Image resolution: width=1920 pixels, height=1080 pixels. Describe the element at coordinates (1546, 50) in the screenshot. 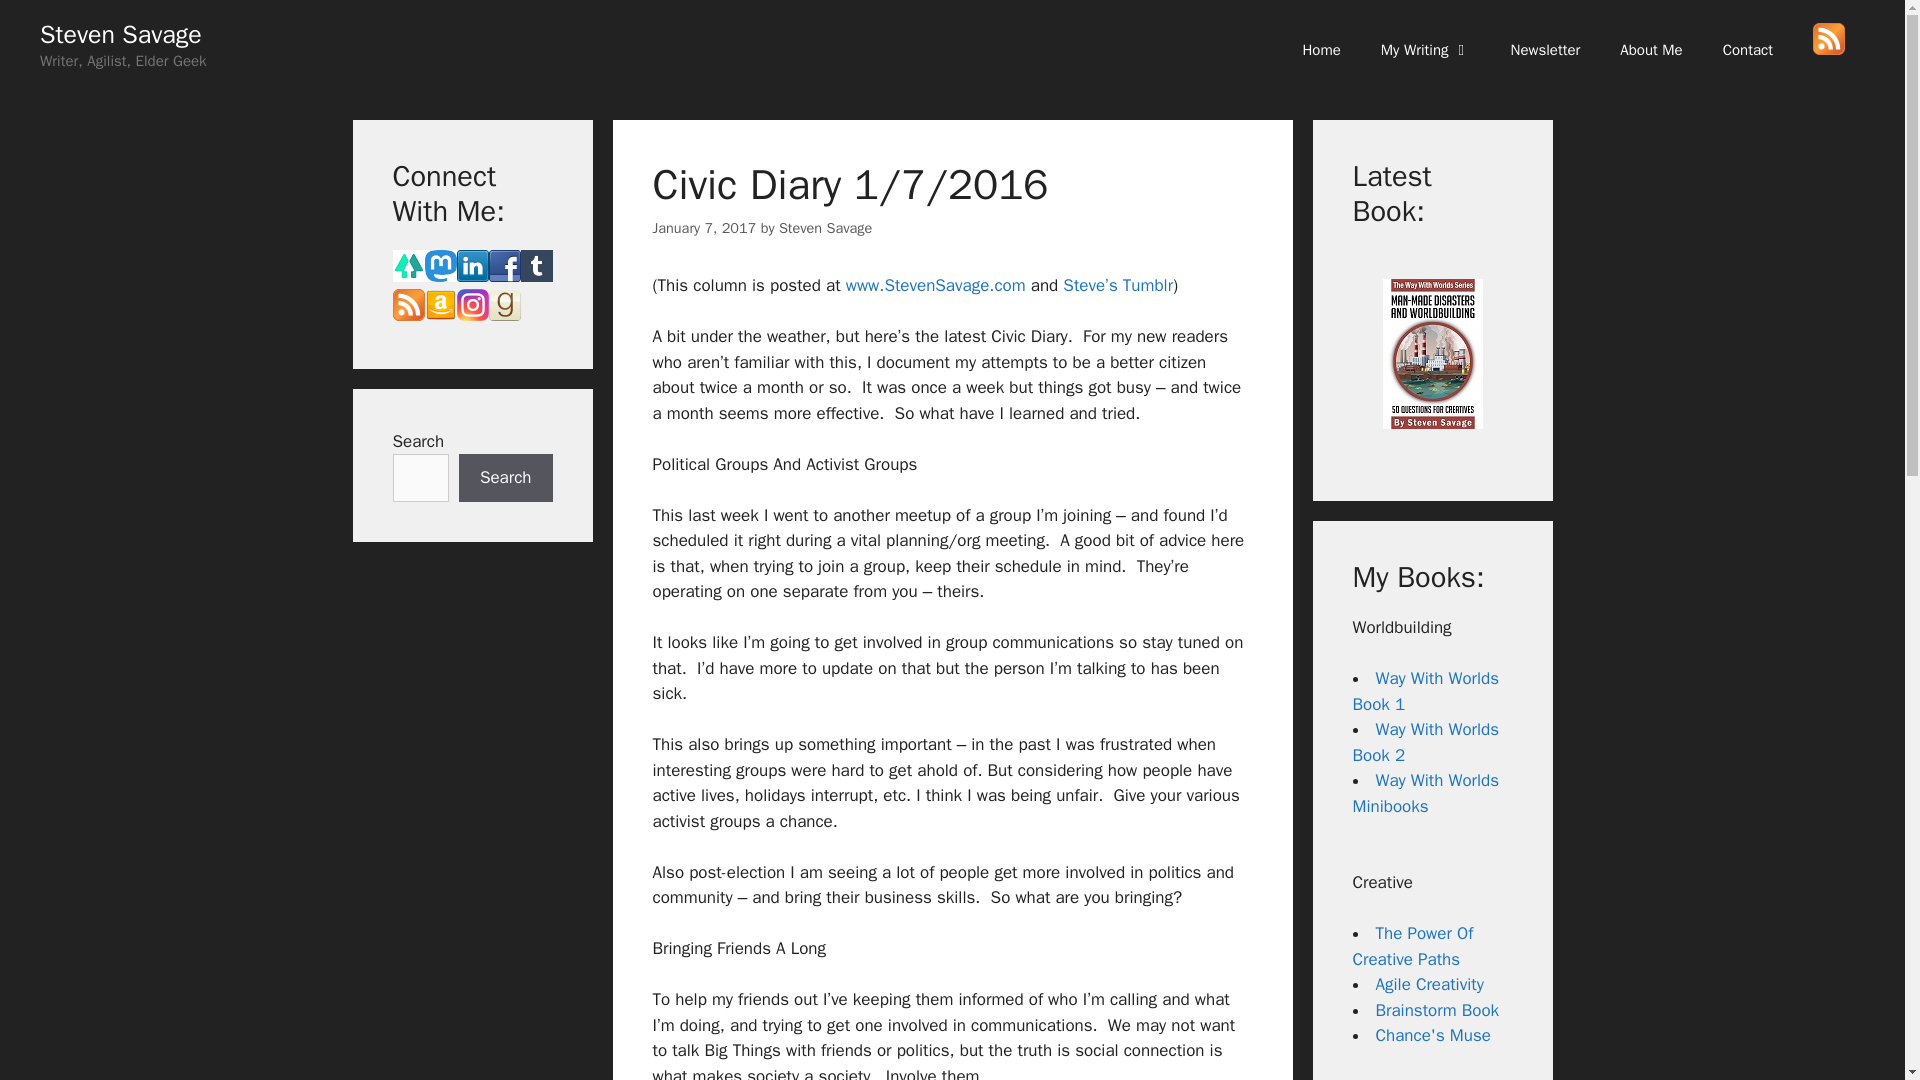

I see `Newsletter` at that location.